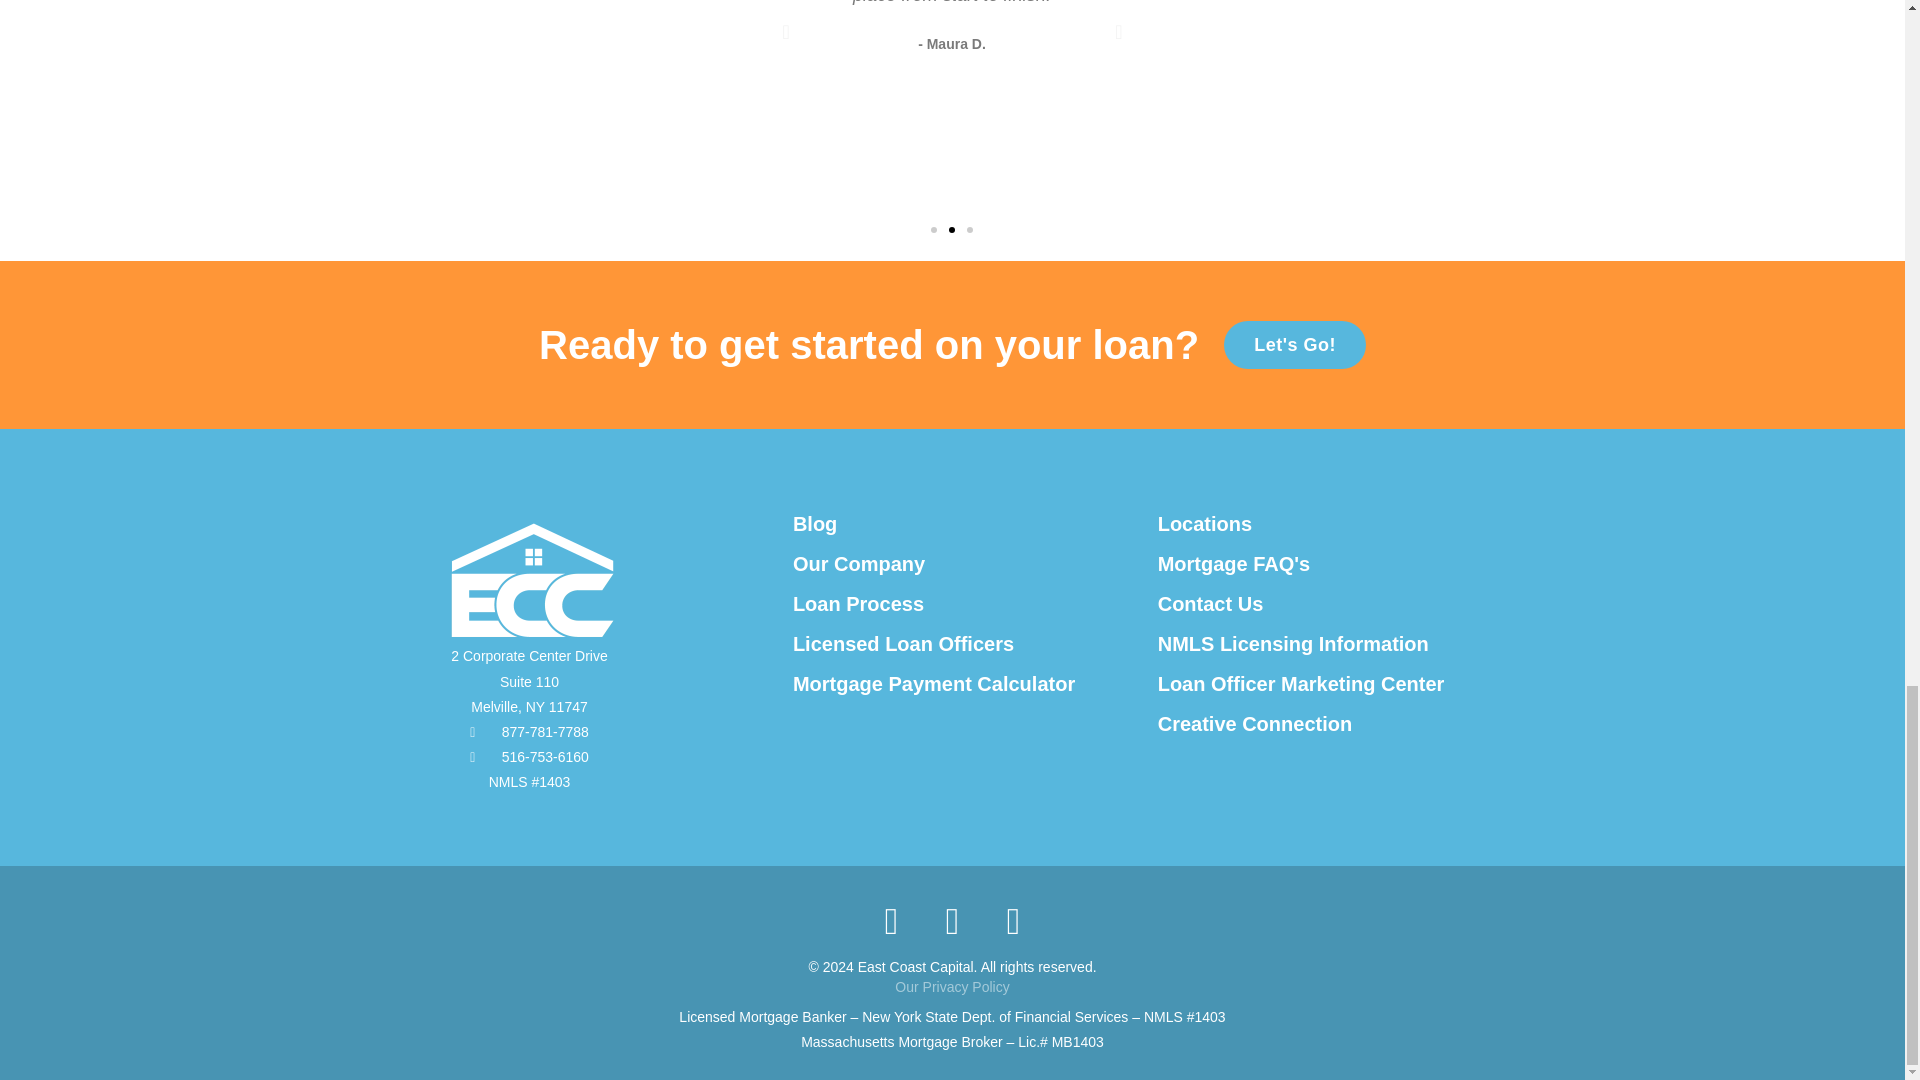 Image resolution: width=1920 pixels, height=1080 pixels. I want to click on Mortgage Payment Calculator, so click(934, 684).